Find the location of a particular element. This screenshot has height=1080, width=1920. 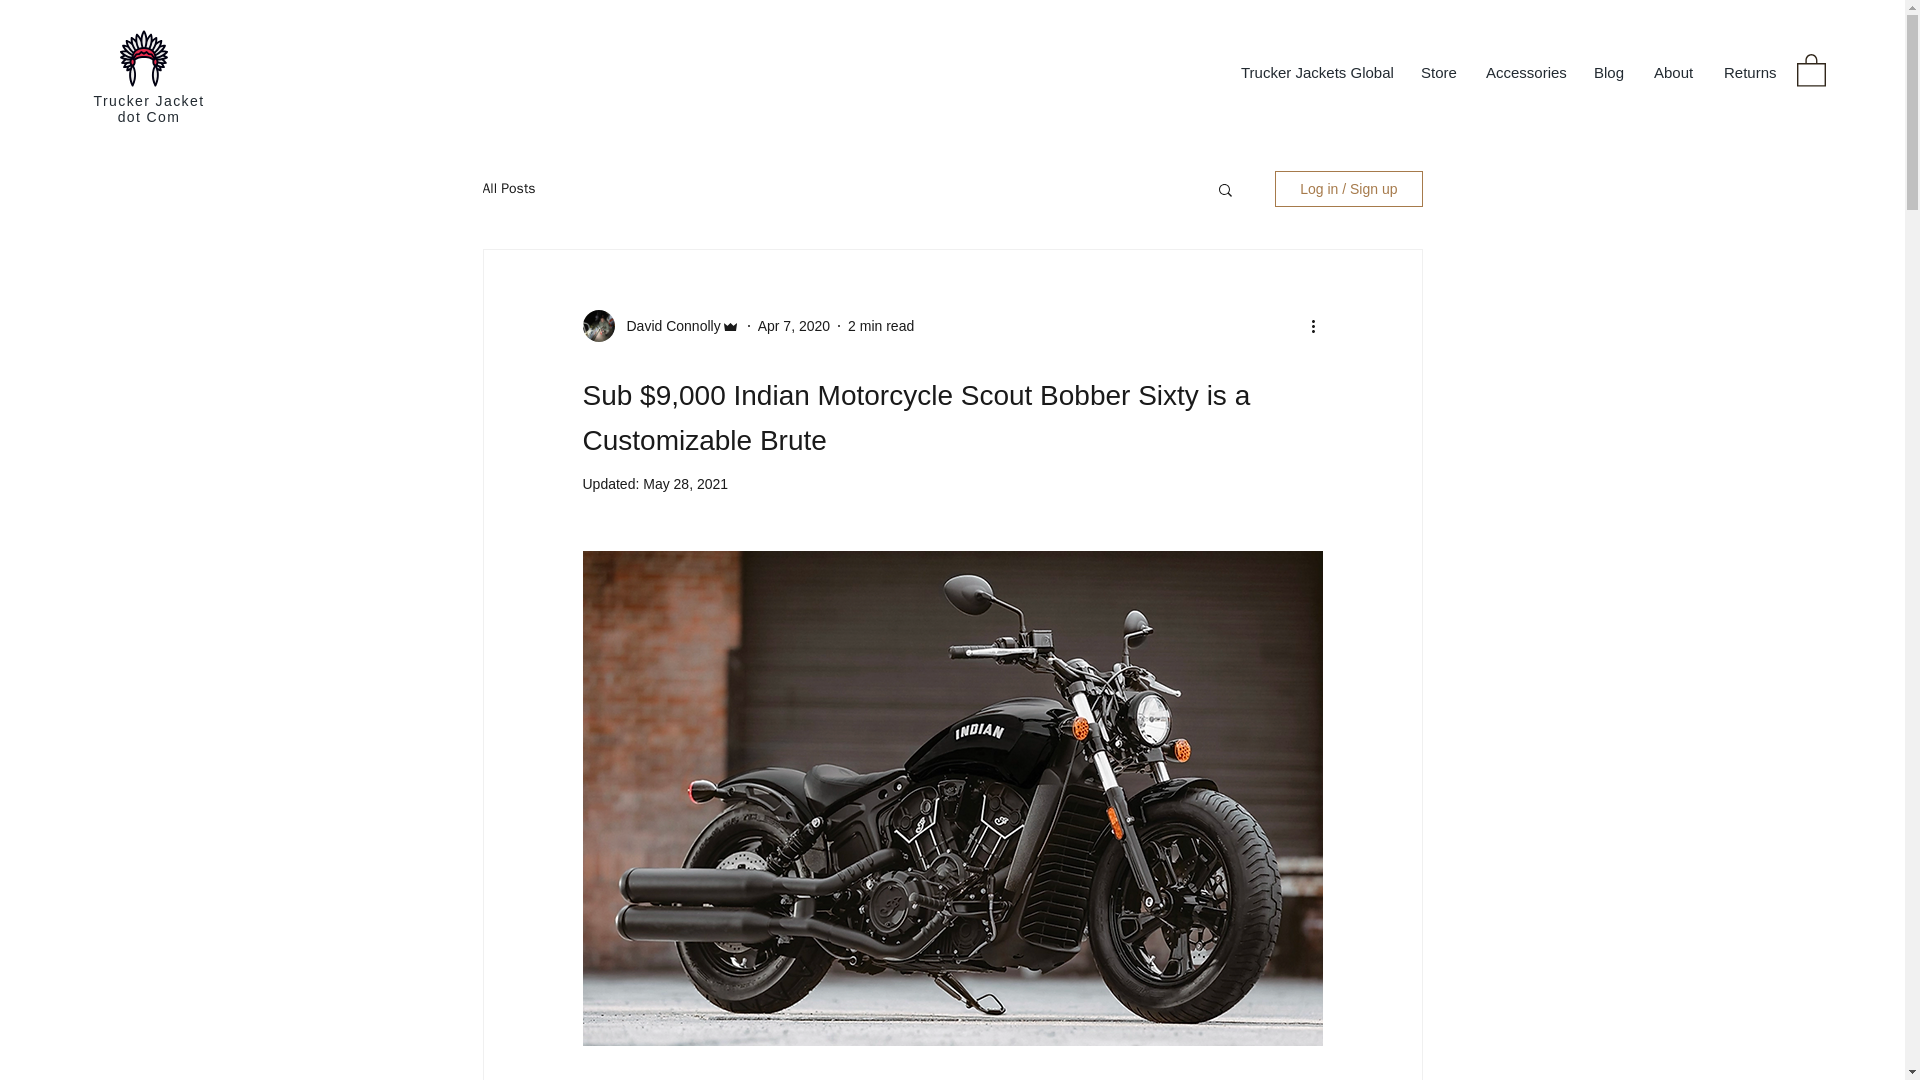

Trucker Jacket is located at coordinates (150, 100).